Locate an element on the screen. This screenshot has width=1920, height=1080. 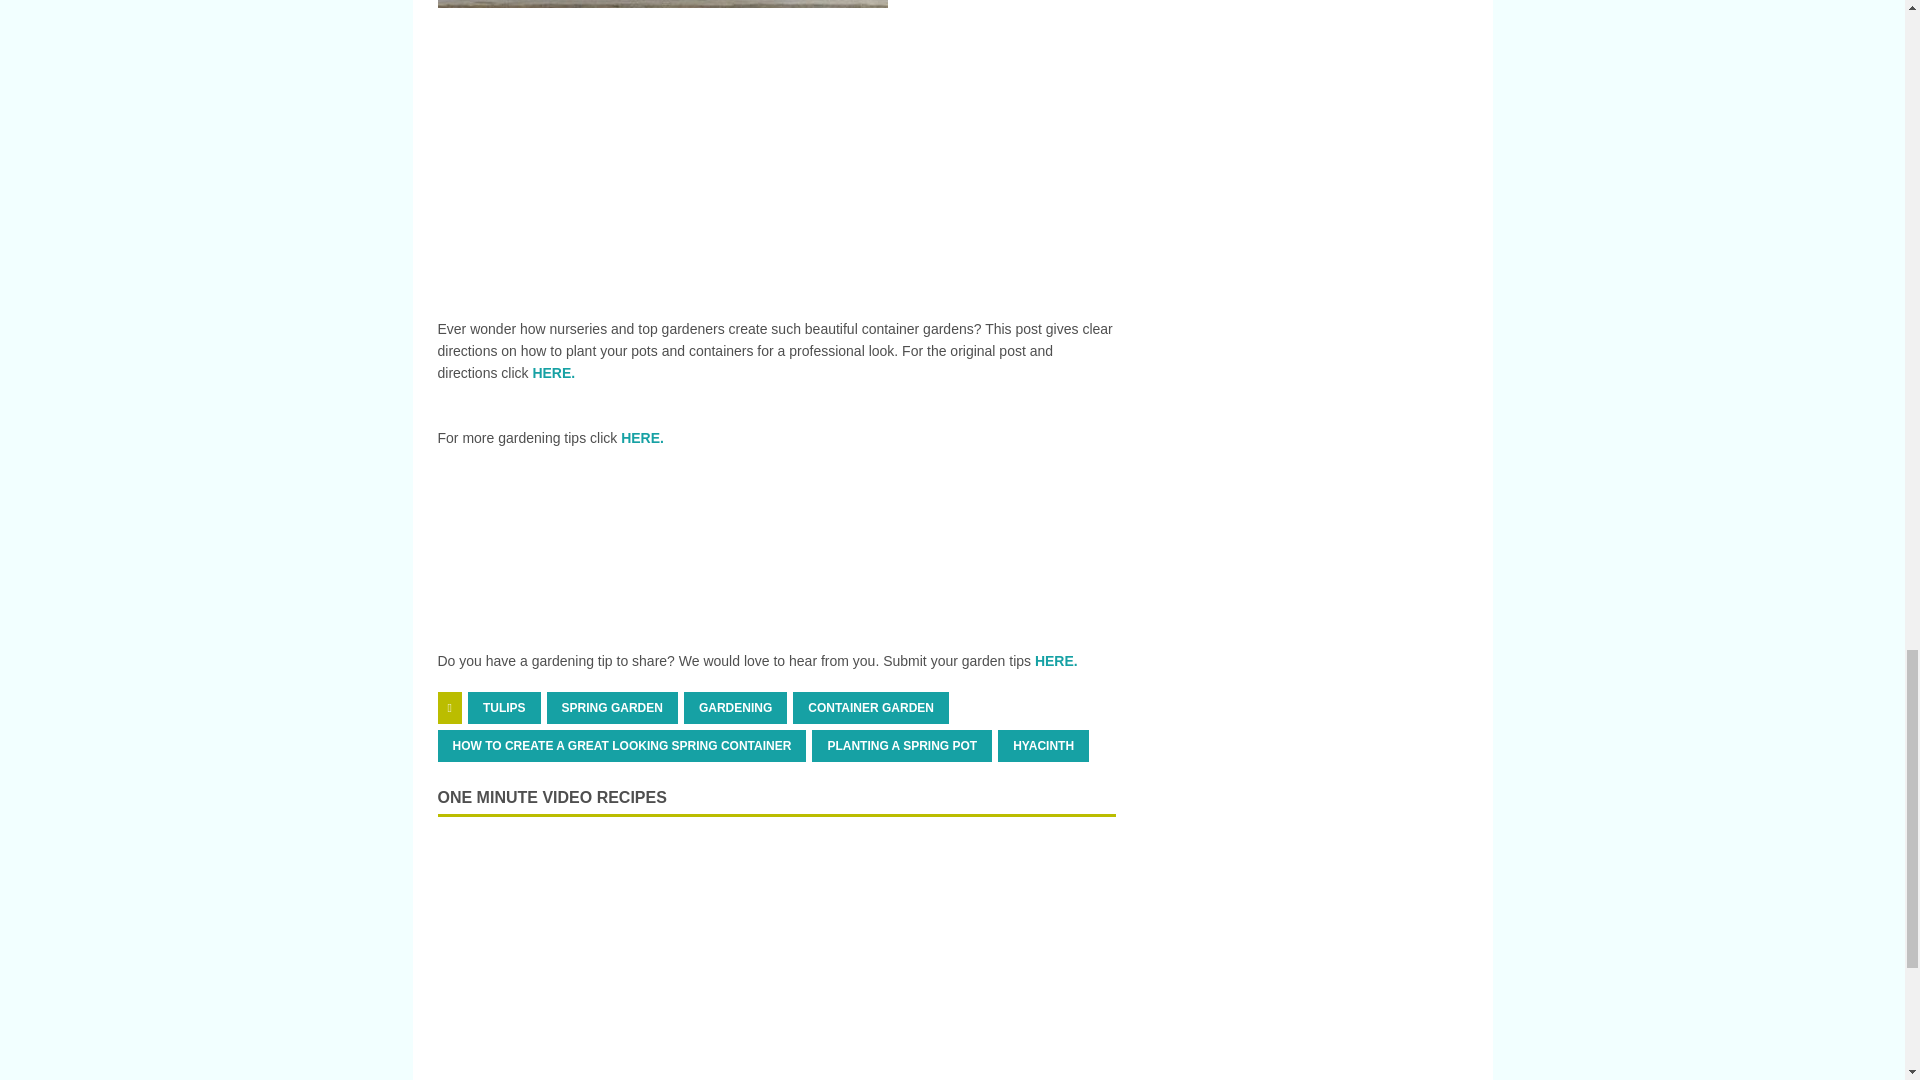
YouTube player is located at coordinates (776, 958).